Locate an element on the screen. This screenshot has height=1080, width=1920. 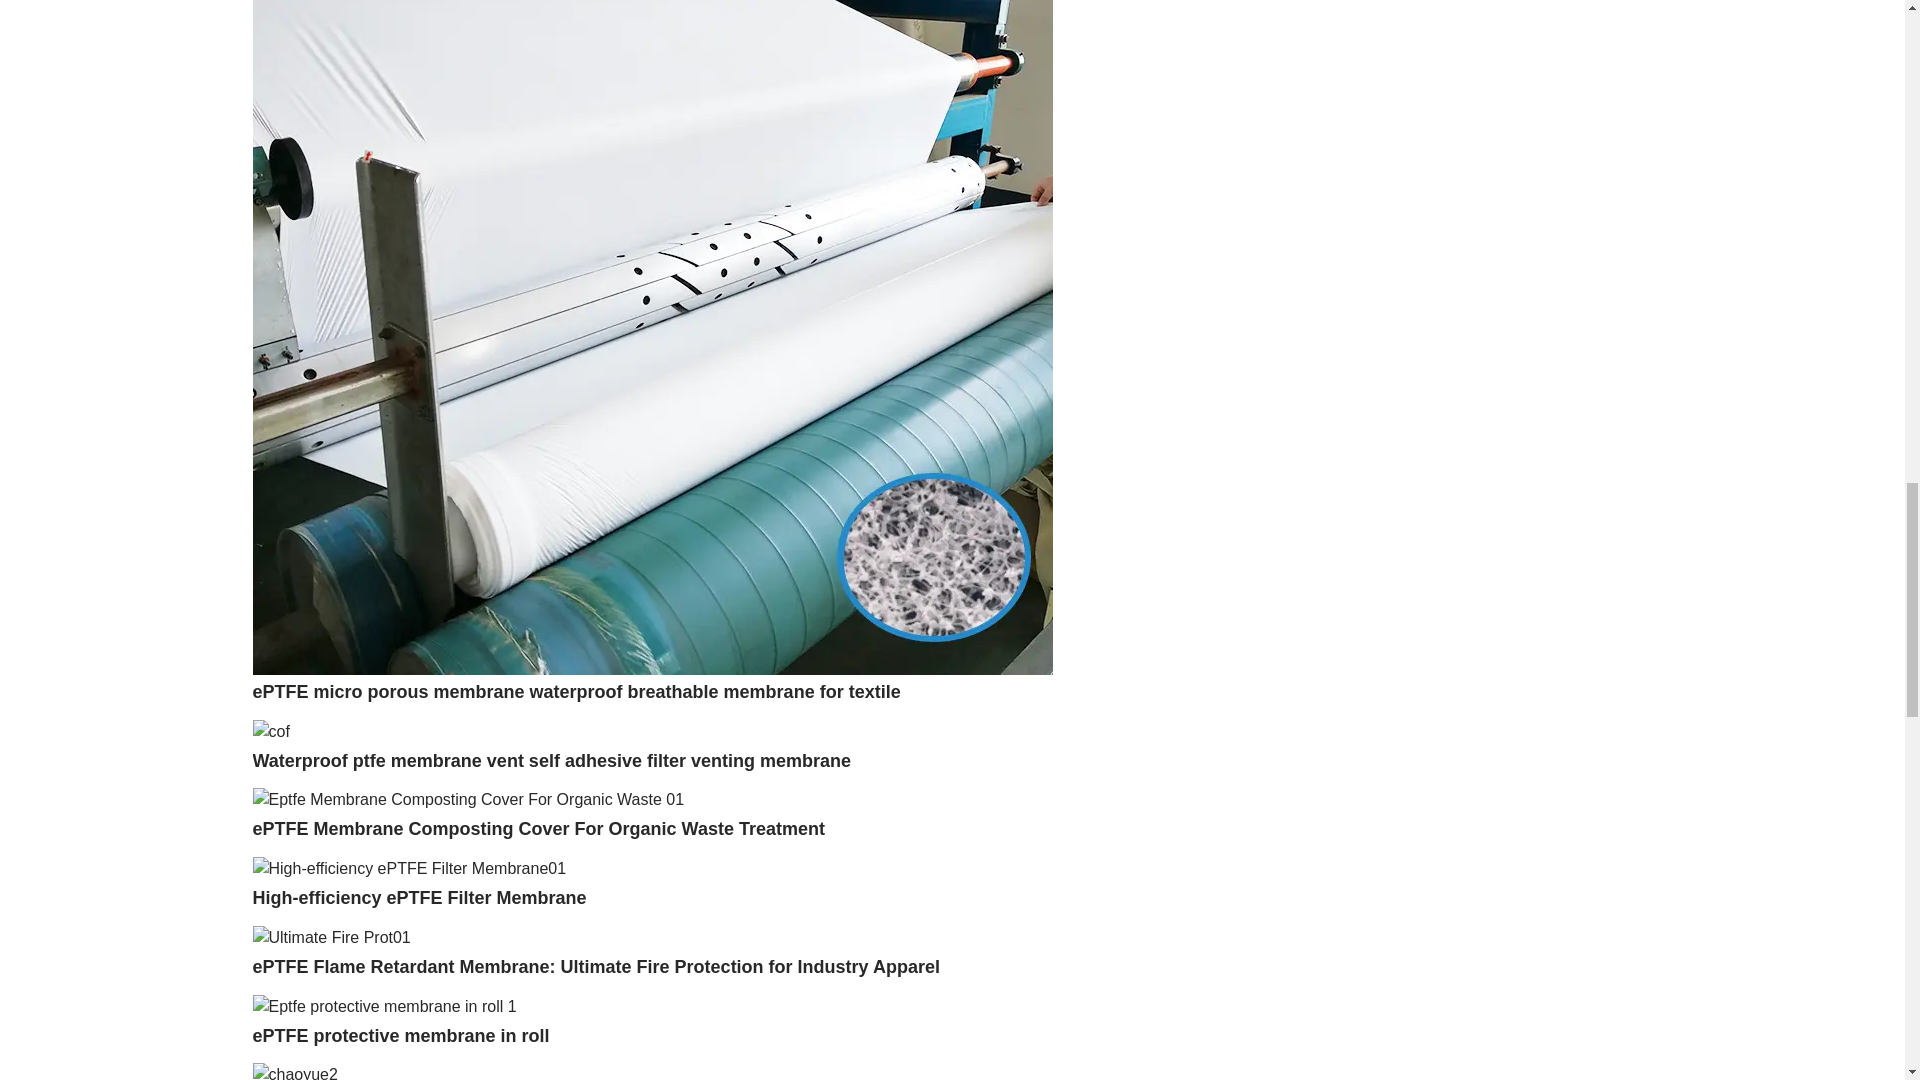
ePTFE Membrane Composting Cover For Organic Waste Treatment  is located at coordinates (467, 798).